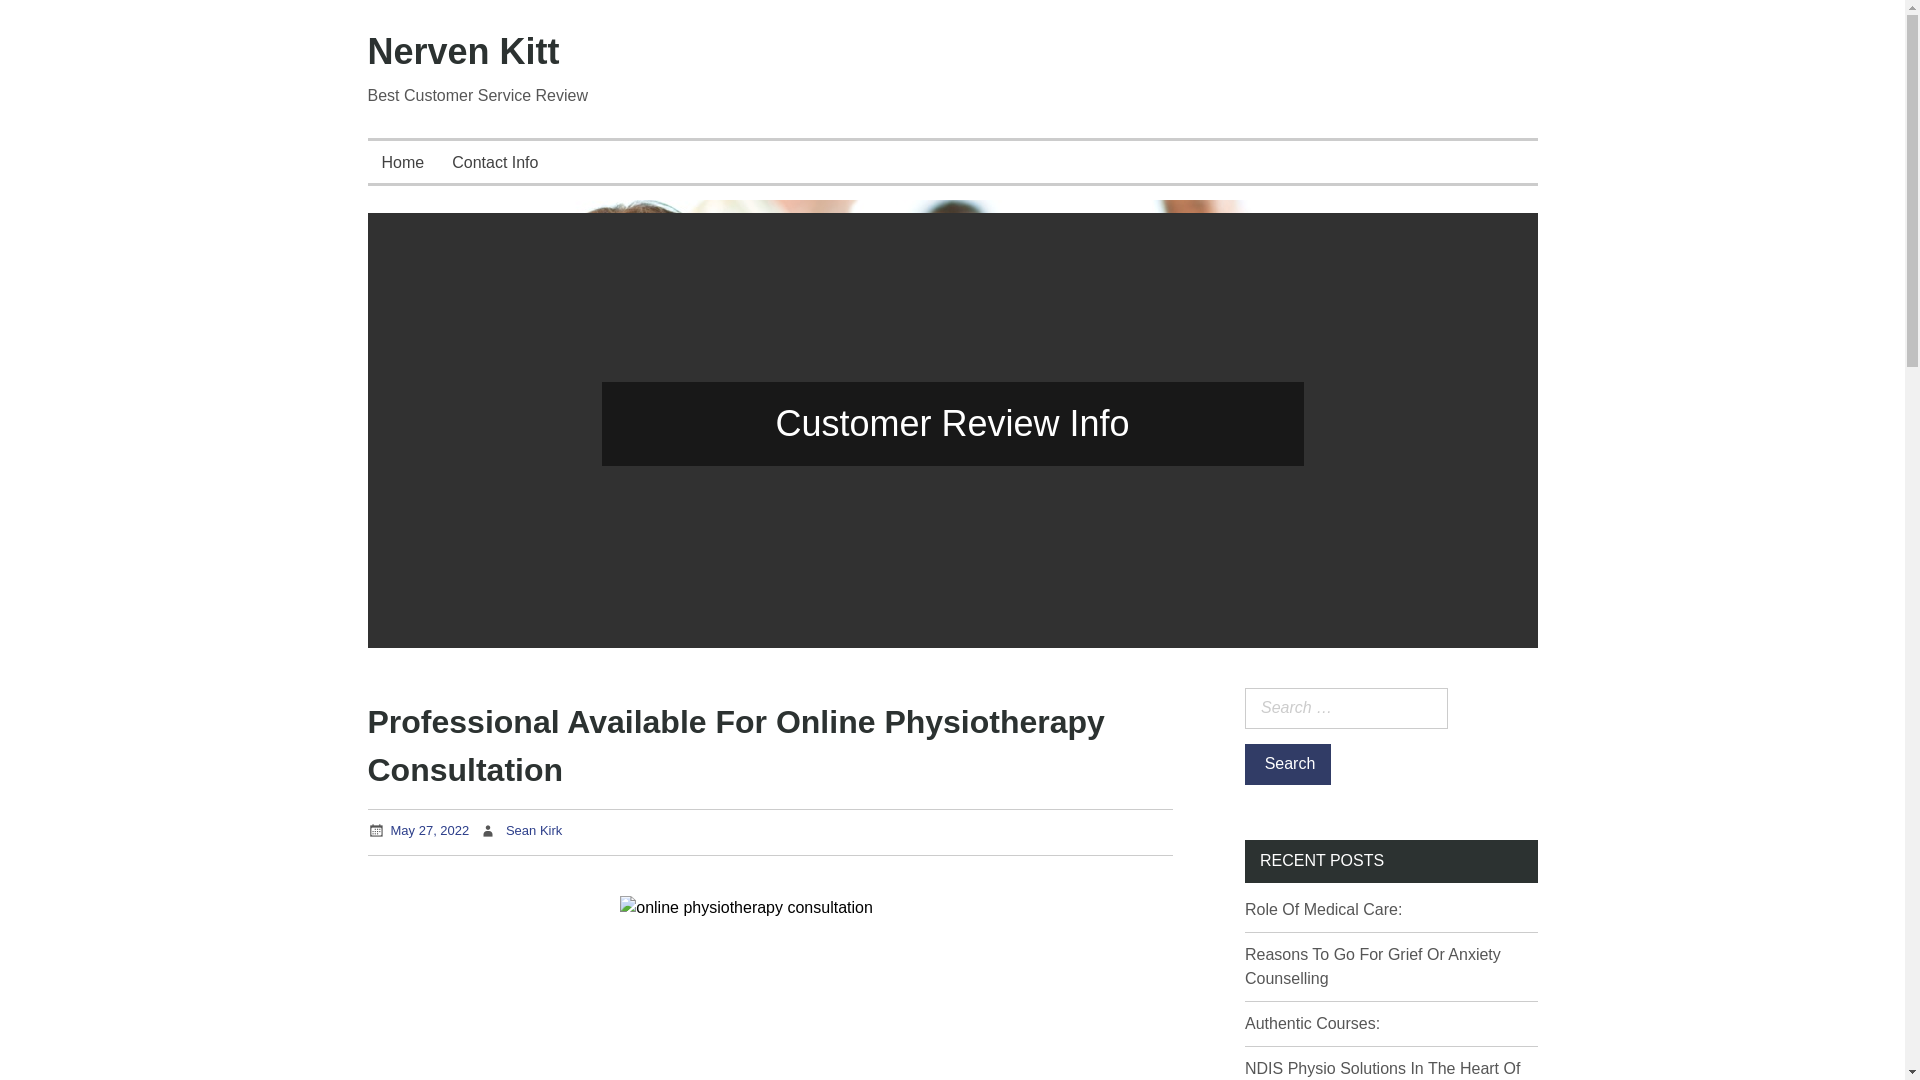 Image resolution: width=1920 pixels, height=1080 pixels. What do you see at coordinates (1372, 966) in the screenshot?
I see `Reasons To Go For Grief Or Anxiety Counselling` at bounding box center [1372, 966].